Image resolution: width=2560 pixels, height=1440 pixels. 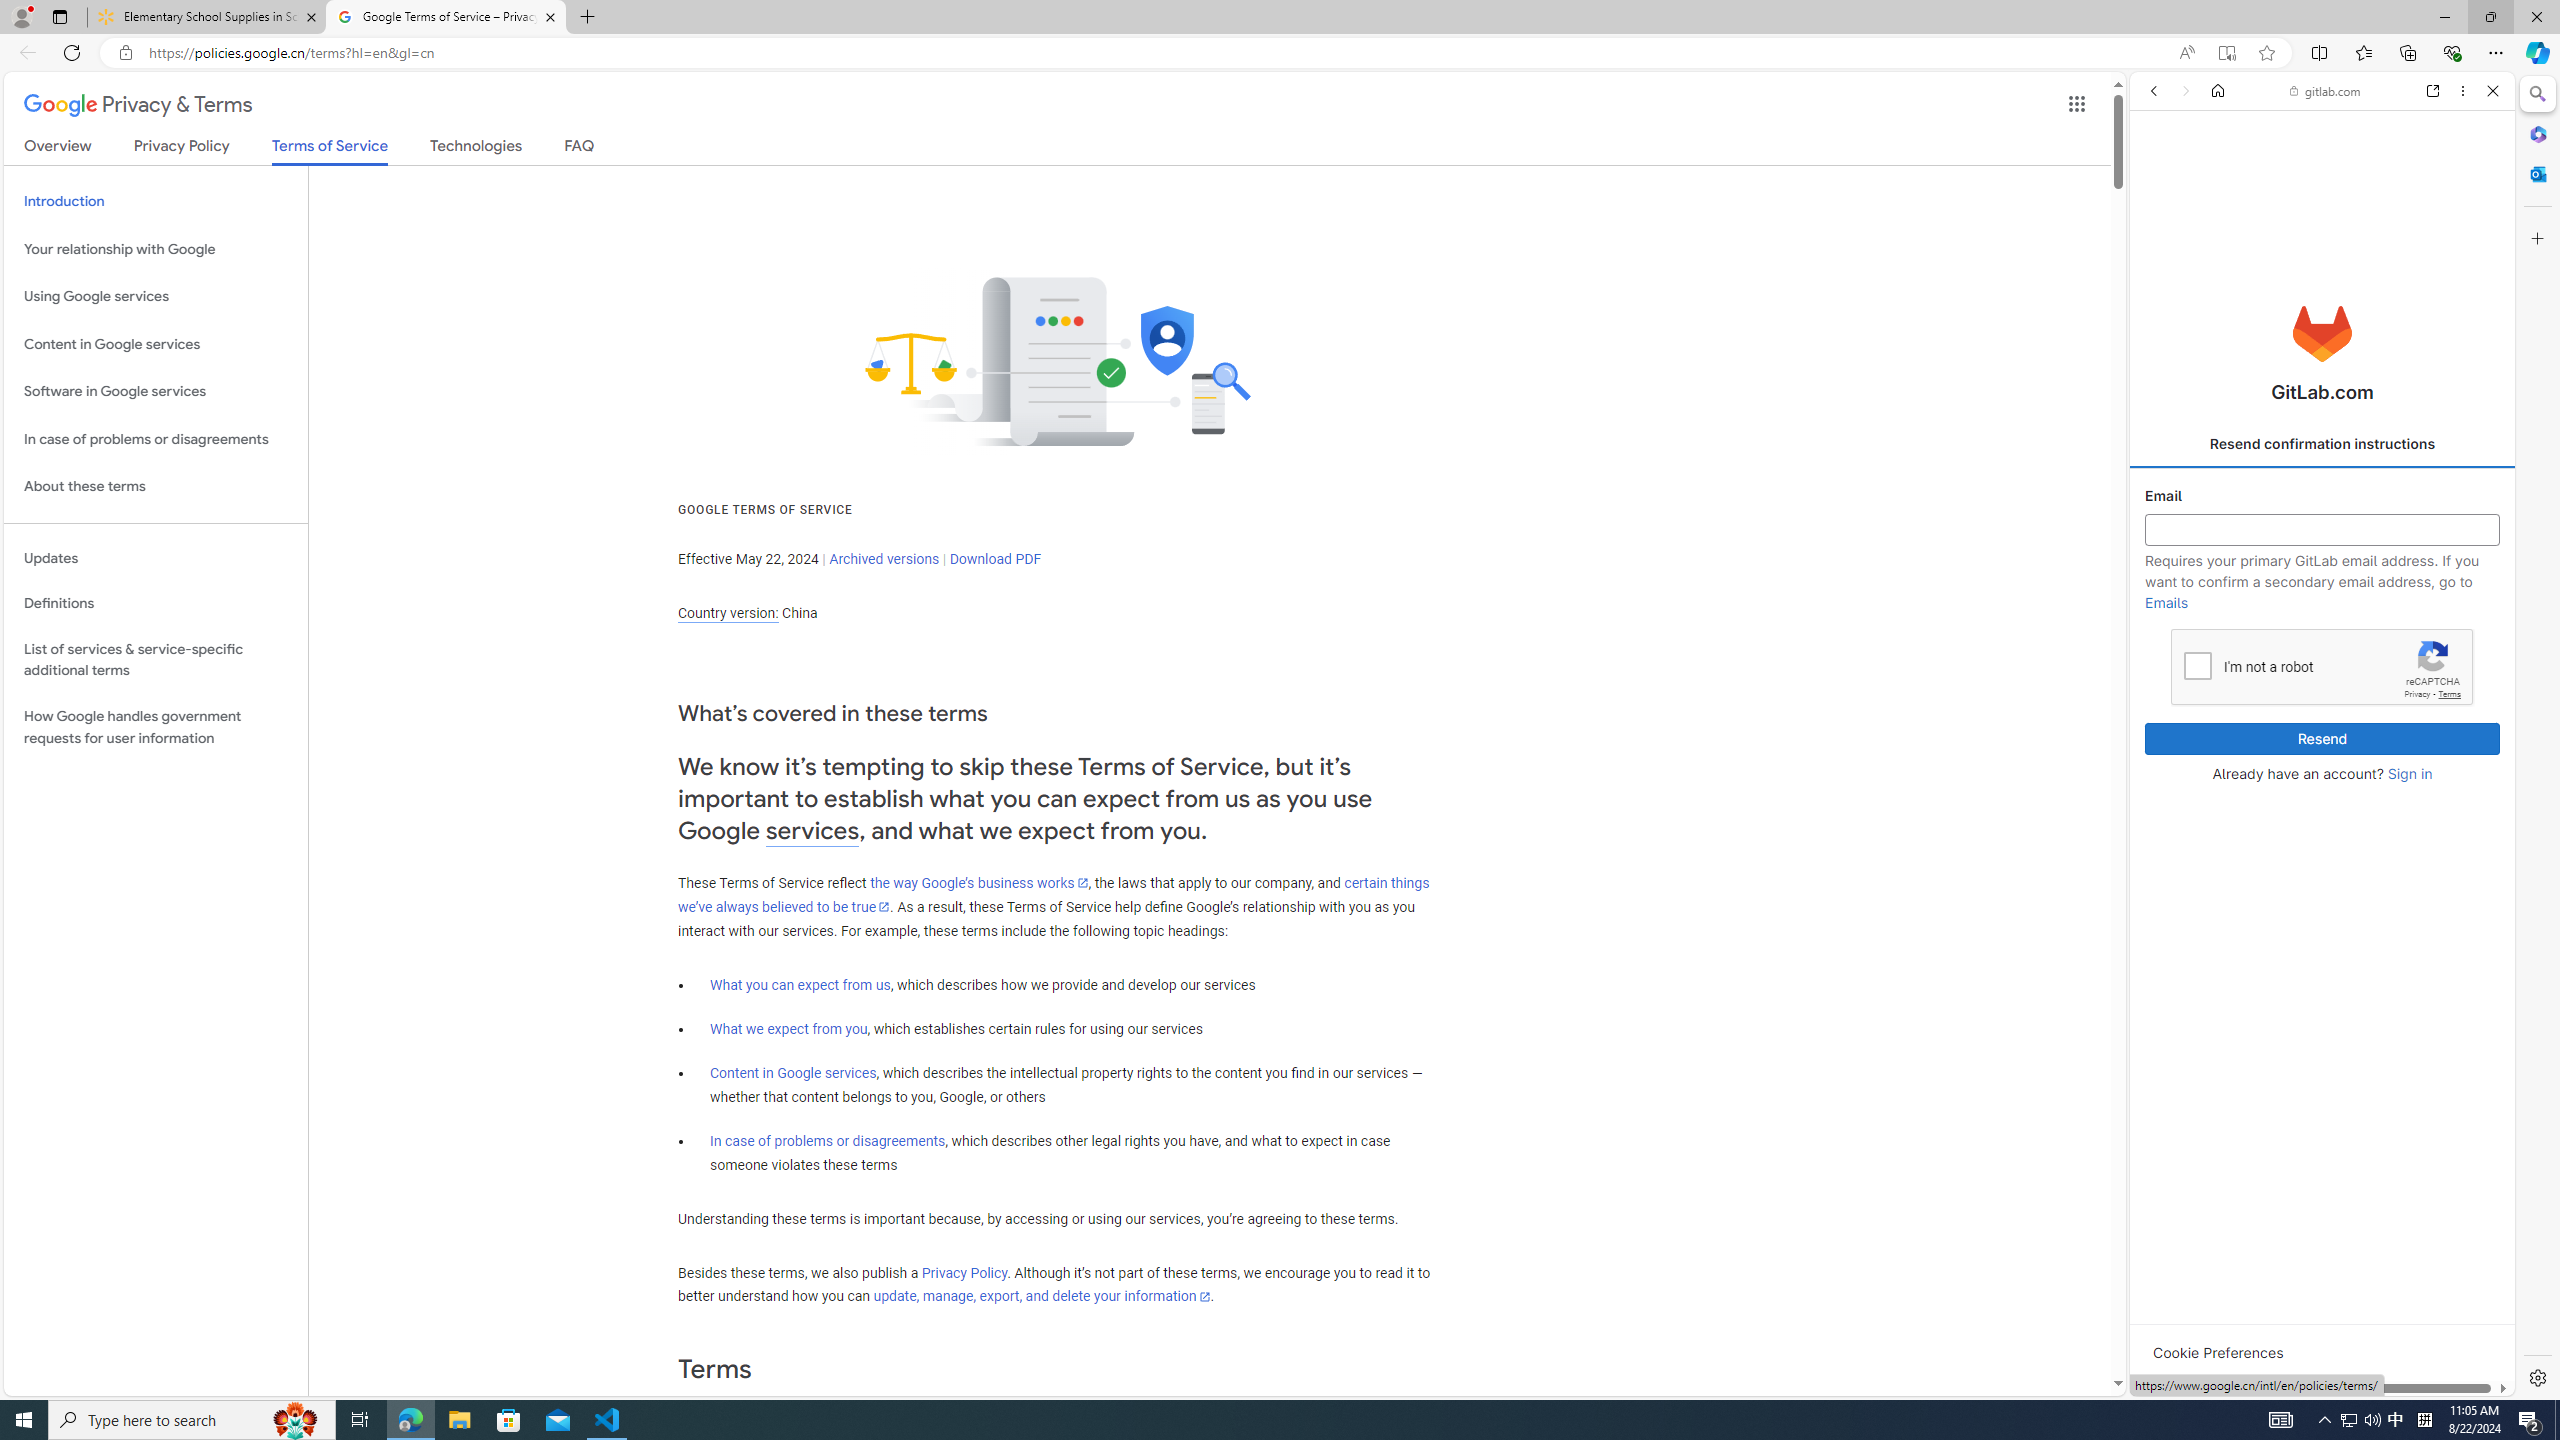 I want to click on Content in Google services, so click(x=794, y=1072).